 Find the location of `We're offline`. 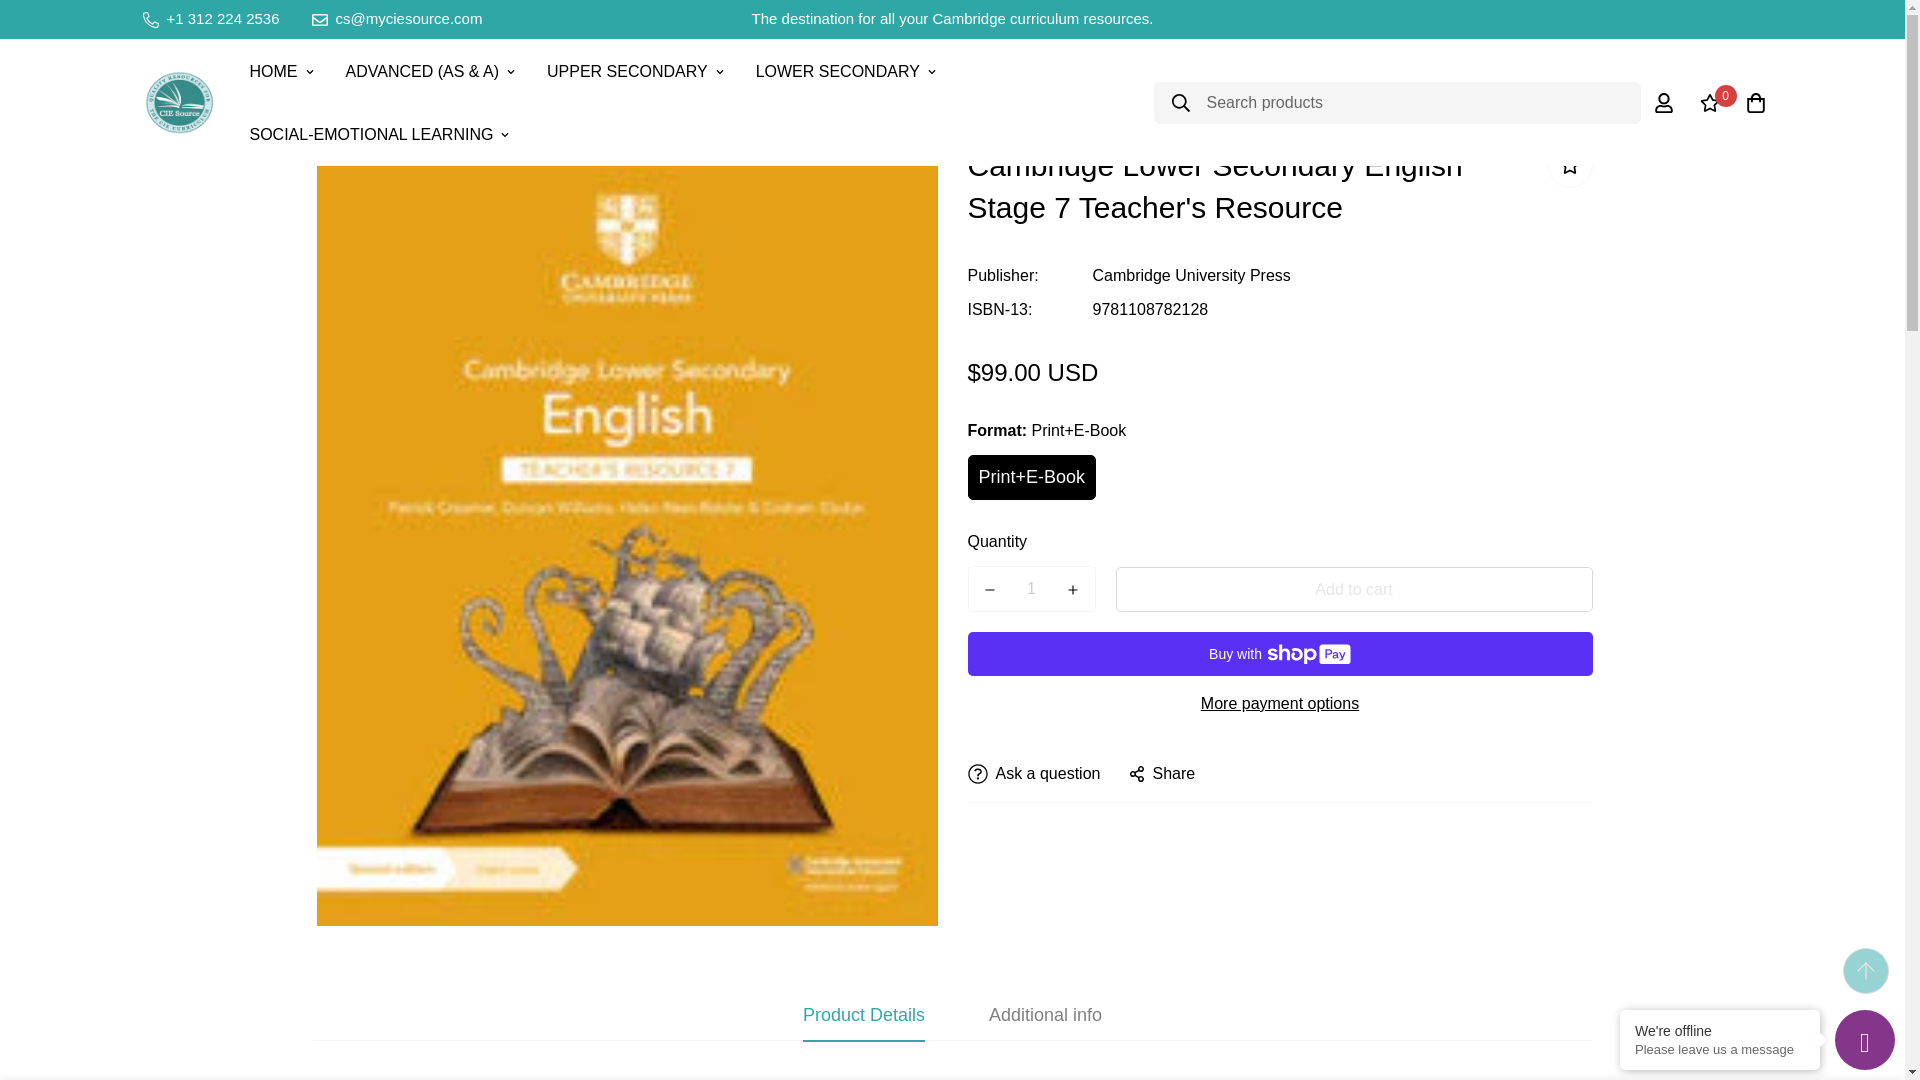

We're offline is located at coordinates (1720, 1030).